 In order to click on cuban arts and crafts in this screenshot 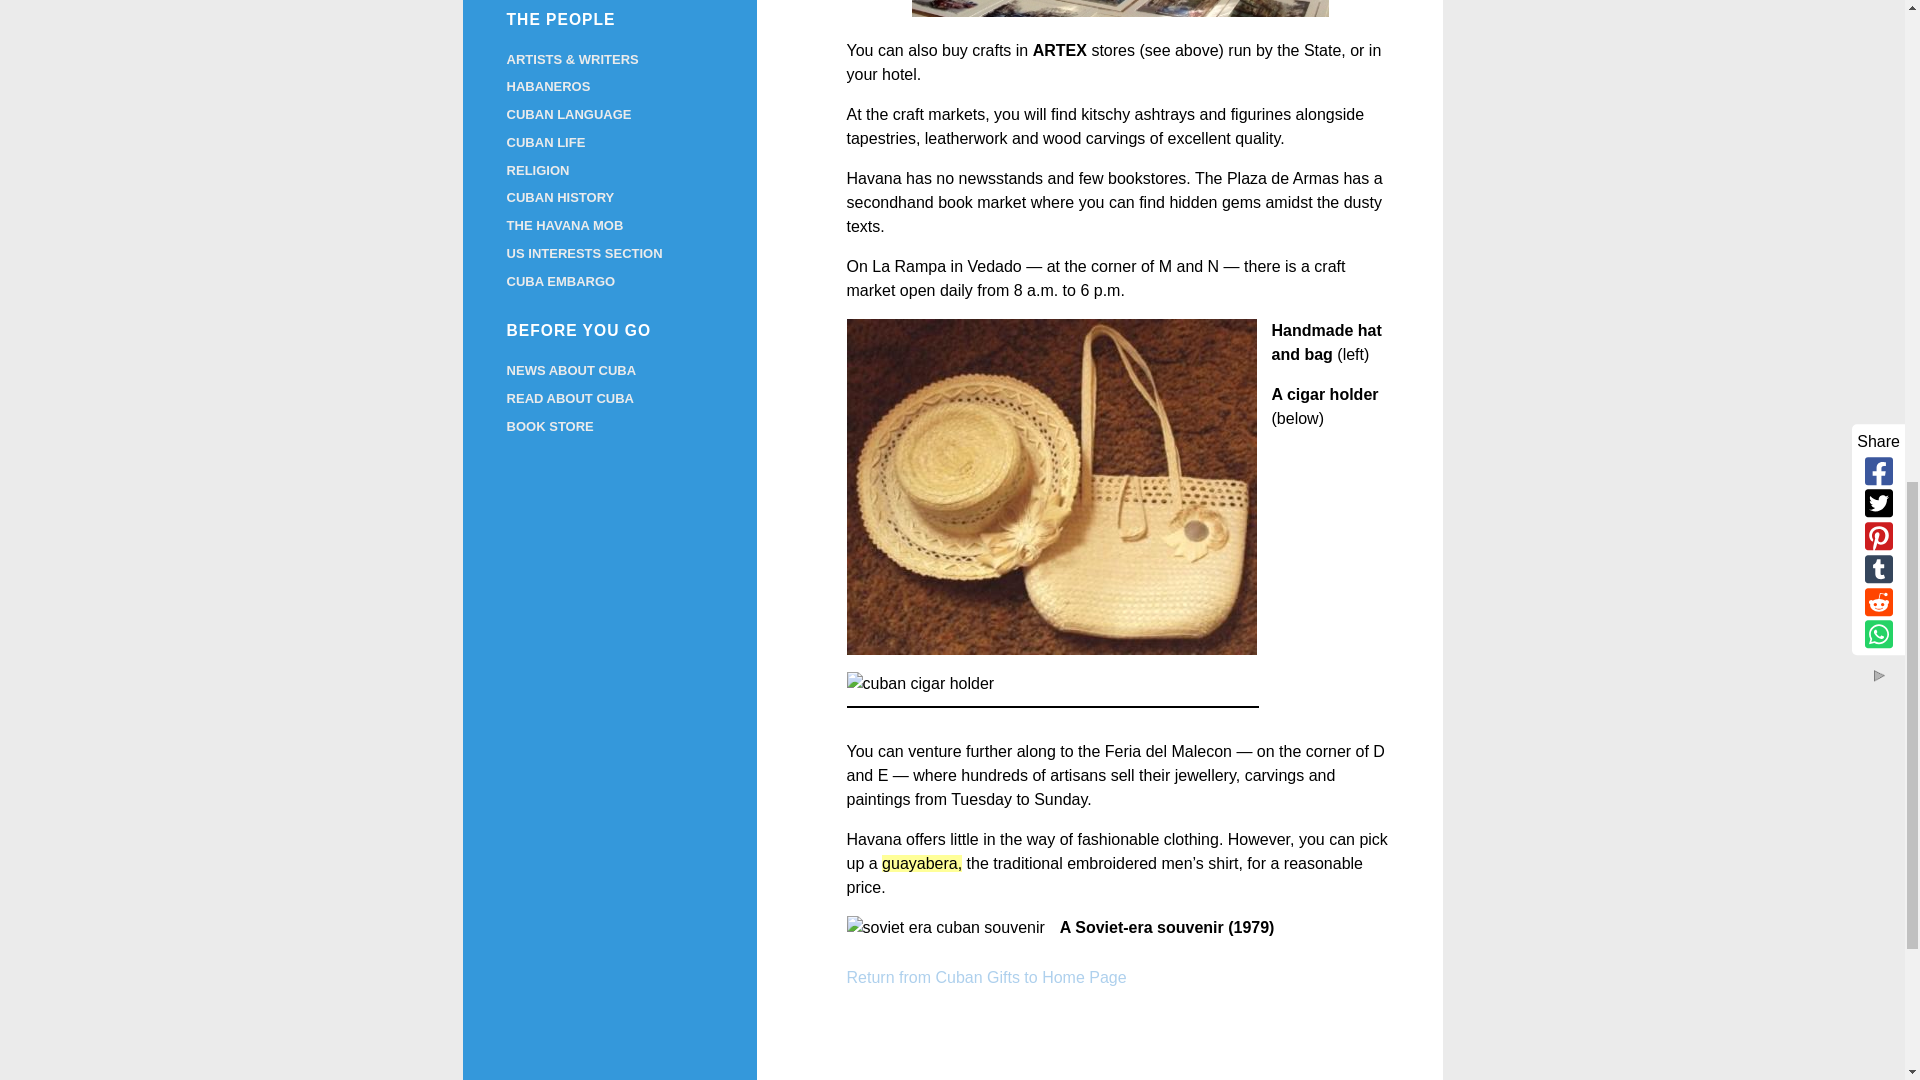, I will do `click(1120, 8)`.